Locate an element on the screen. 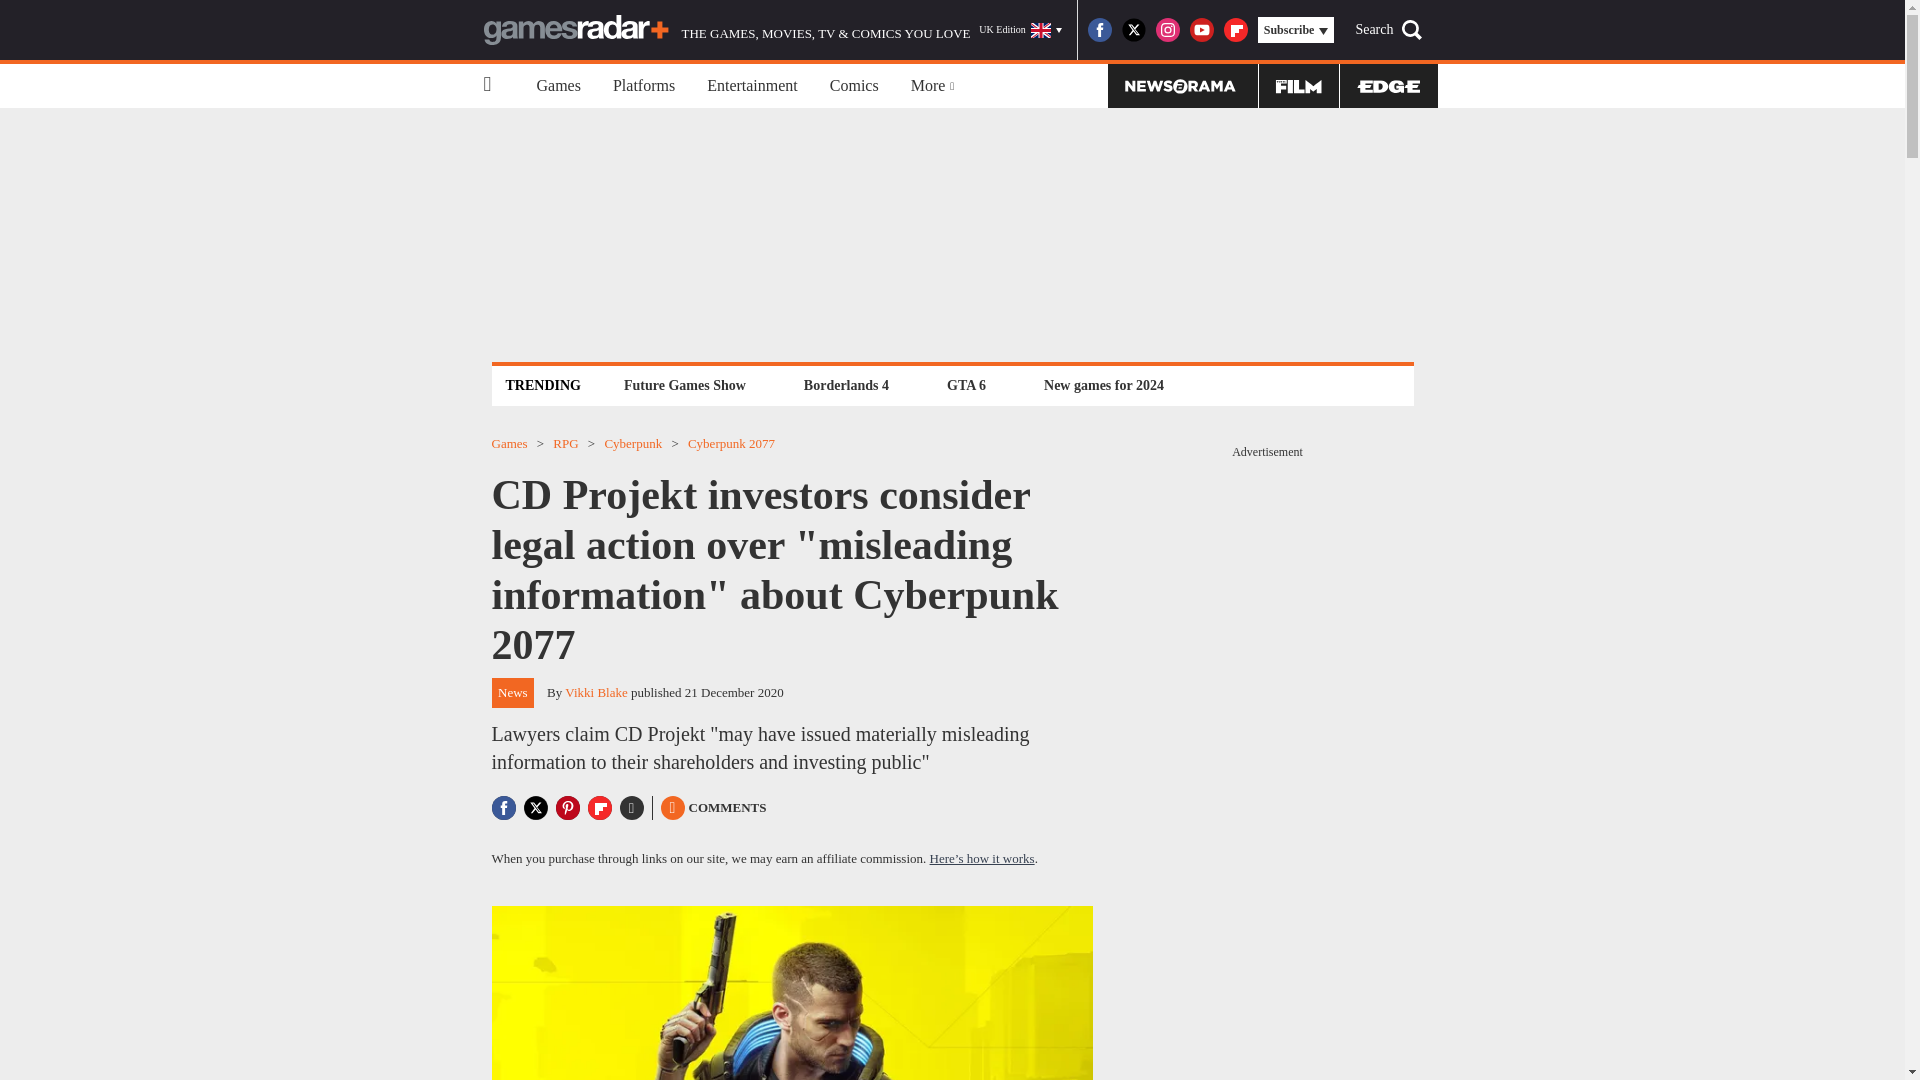 Image resolution: width=1920 pixels, height=1080 pixels. Comics is located at coordinates (854, 86).